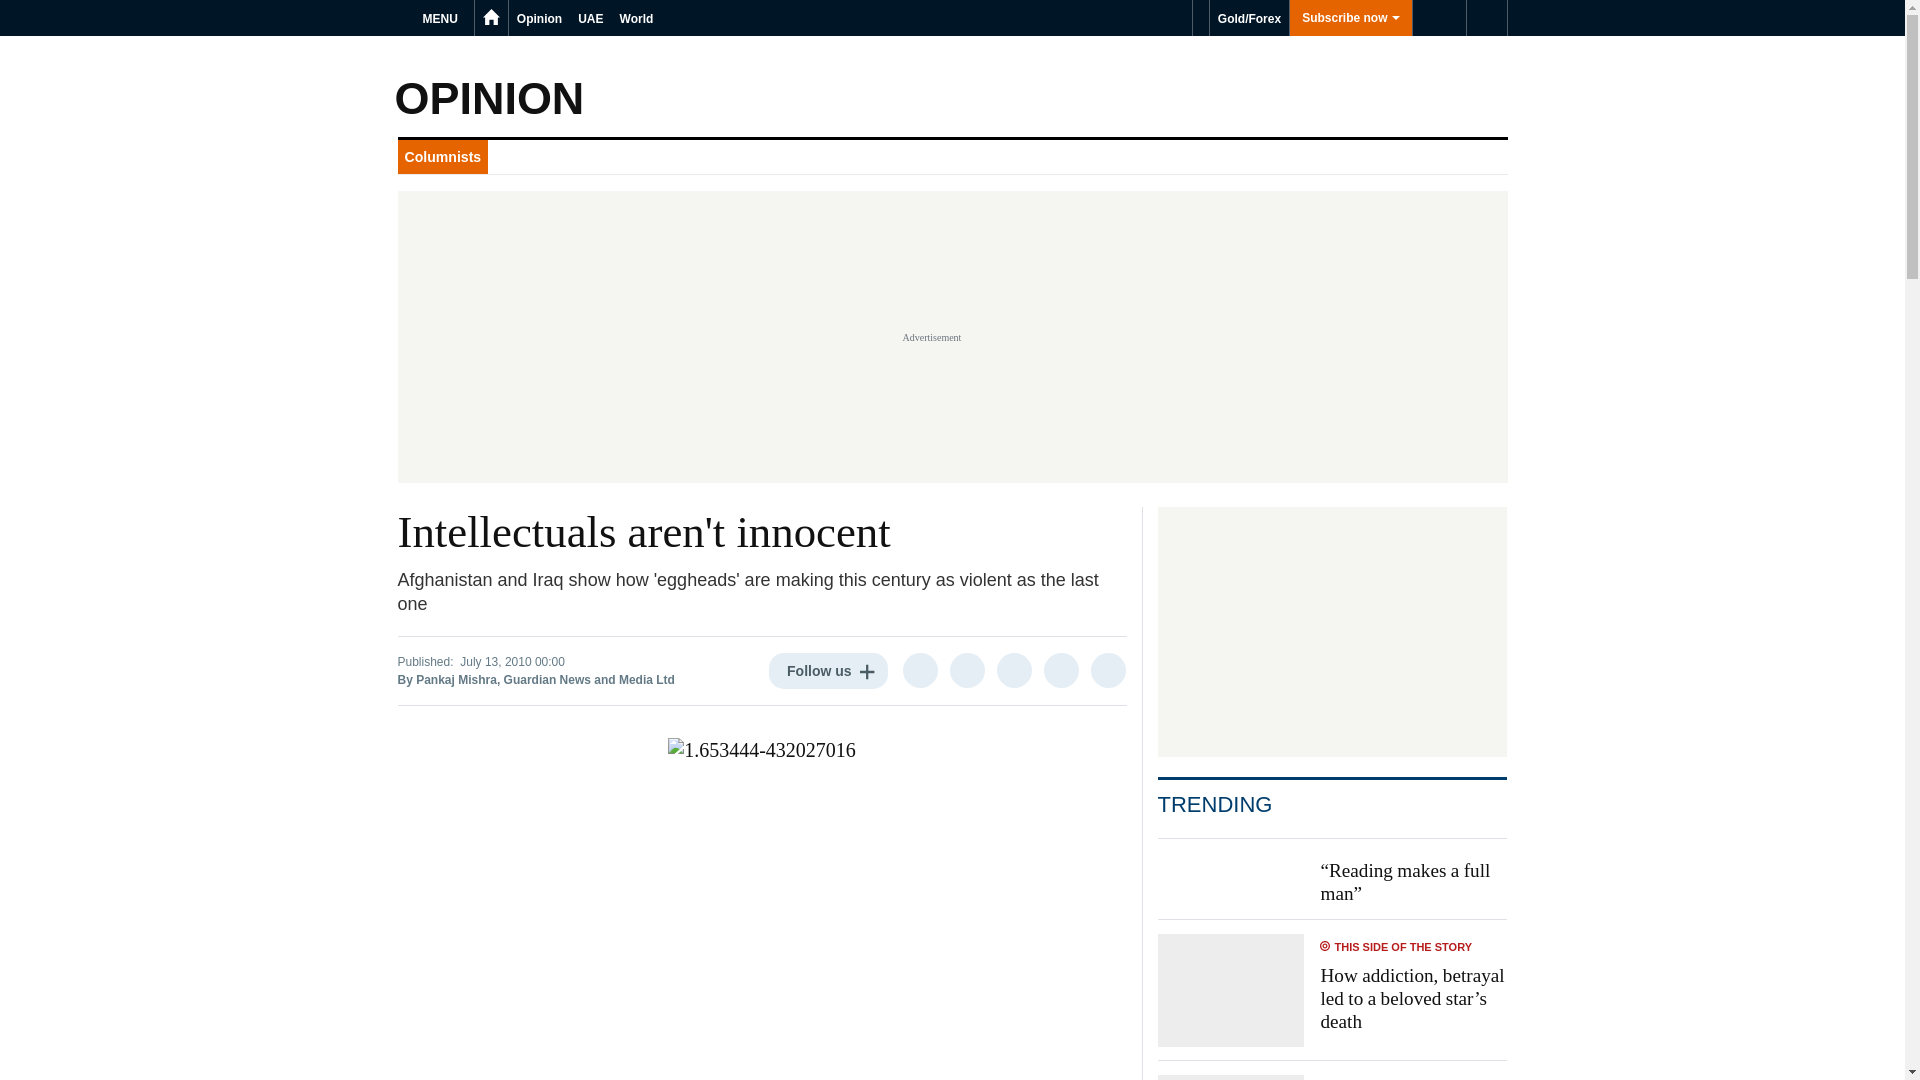 This screenshot has height=1080, width=1920. What do you see at coordinates (637, 18) in the screenshot?
I see `World` at bounding box center [637, 18].